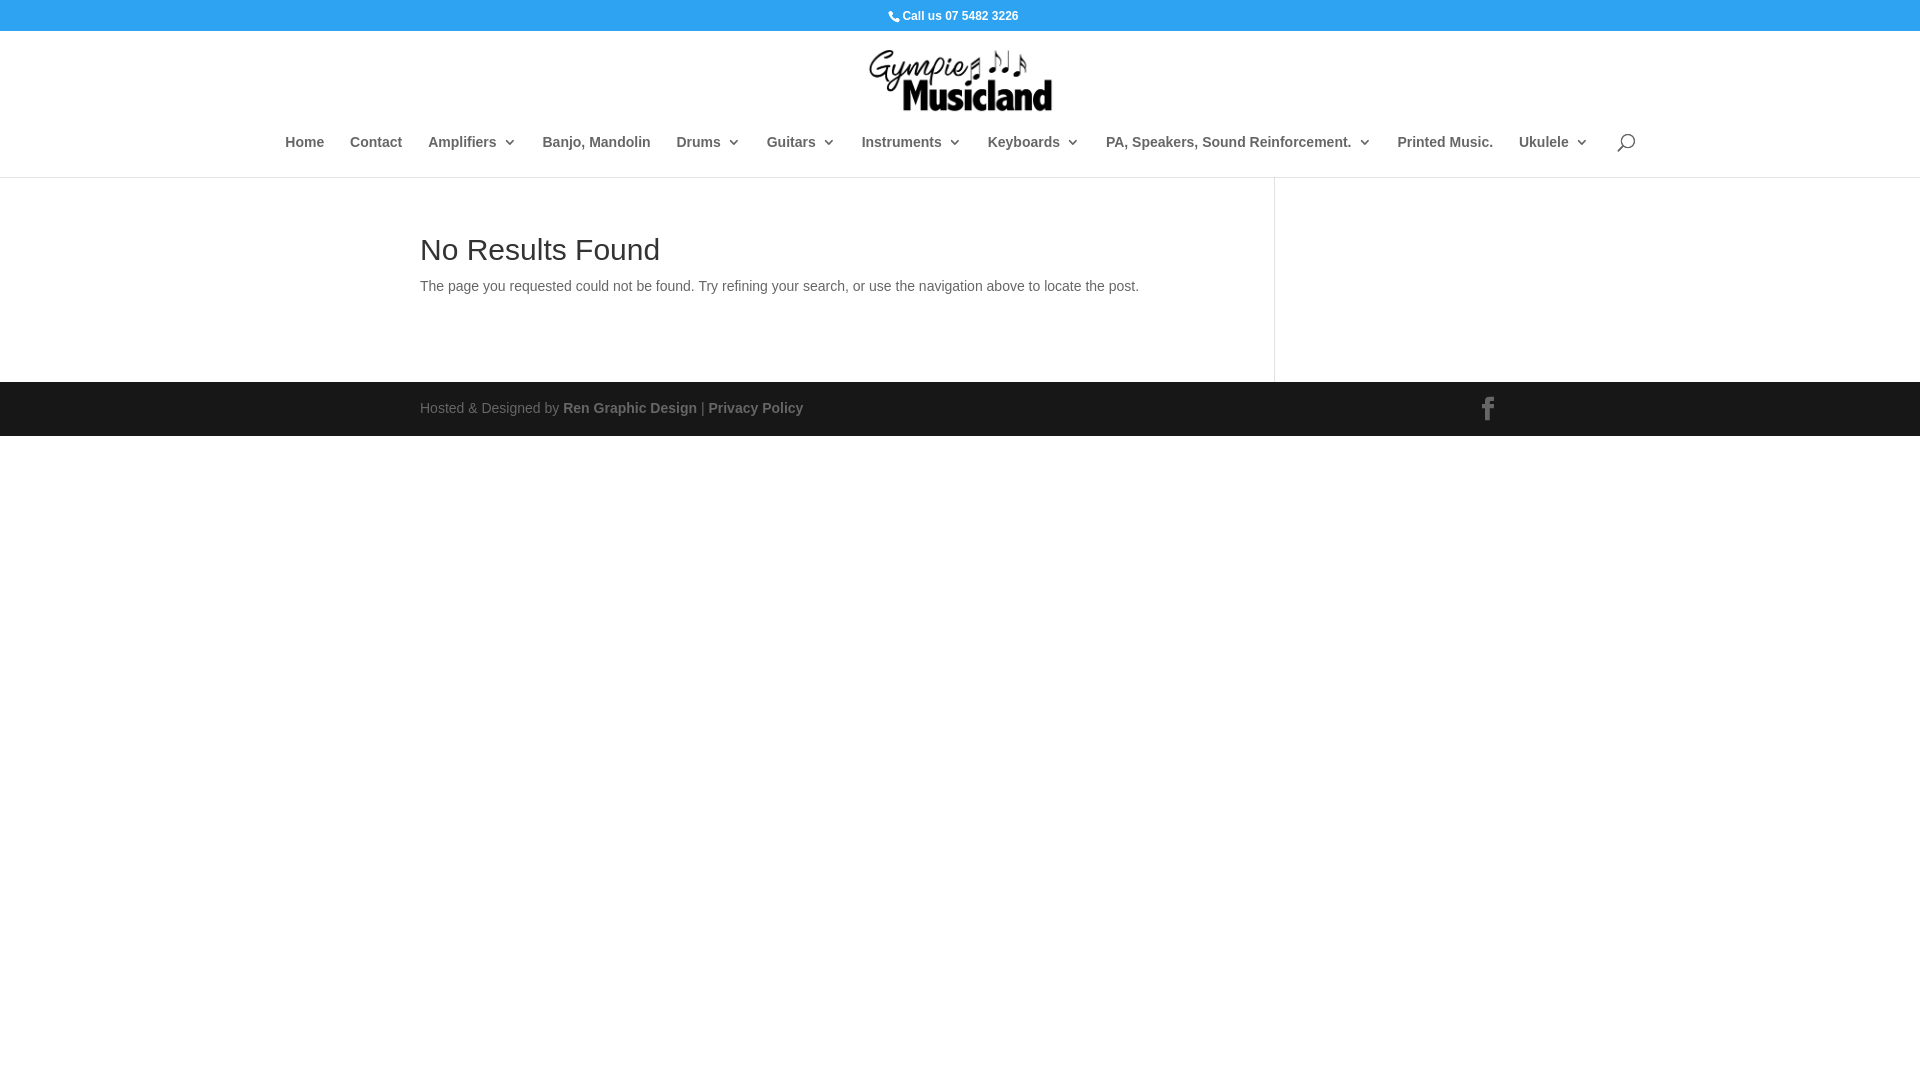 The height and width of the screenshot is (1080, 1920). Describe the element at coordinates (1239, 156) in the screenshot. I see `PA, Speakers, Sound Reinforcement.` at that location.